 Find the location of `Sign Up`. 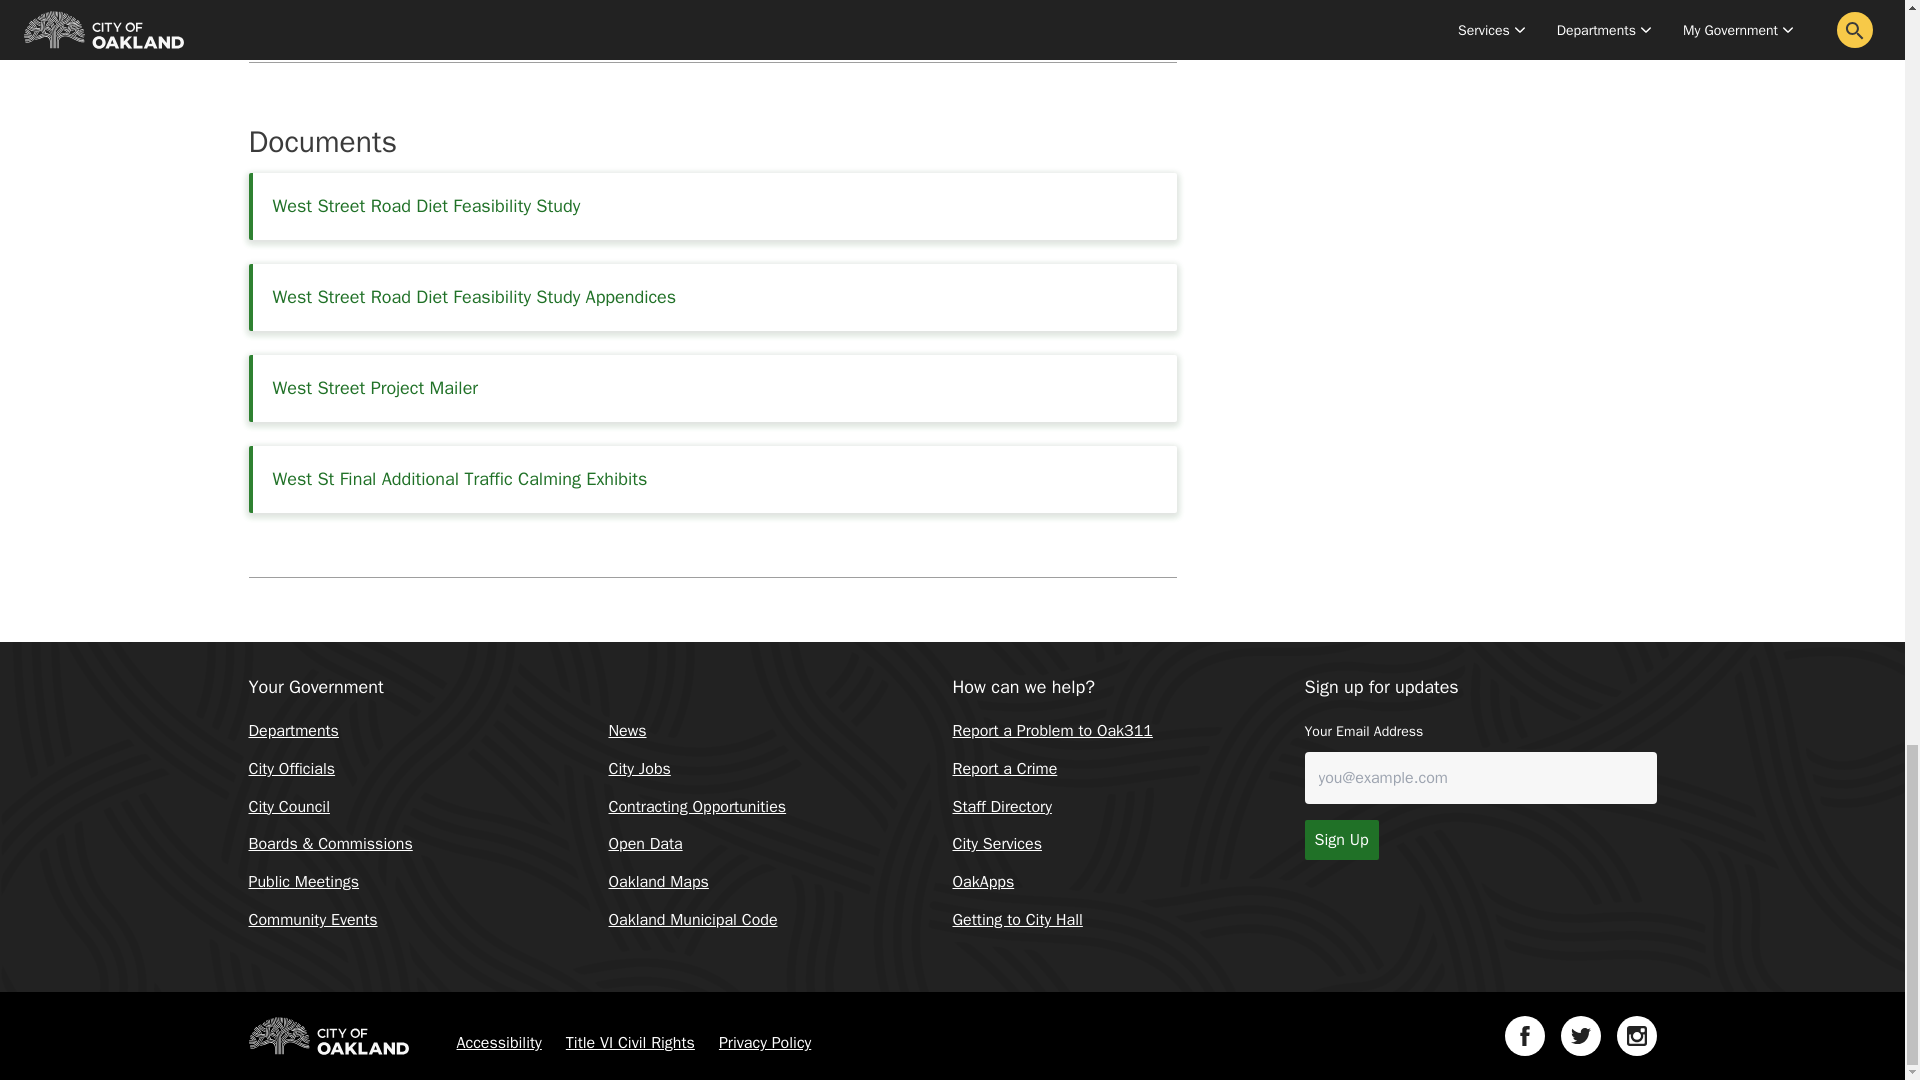

Sign Up is located at coordinates (1340, 839).